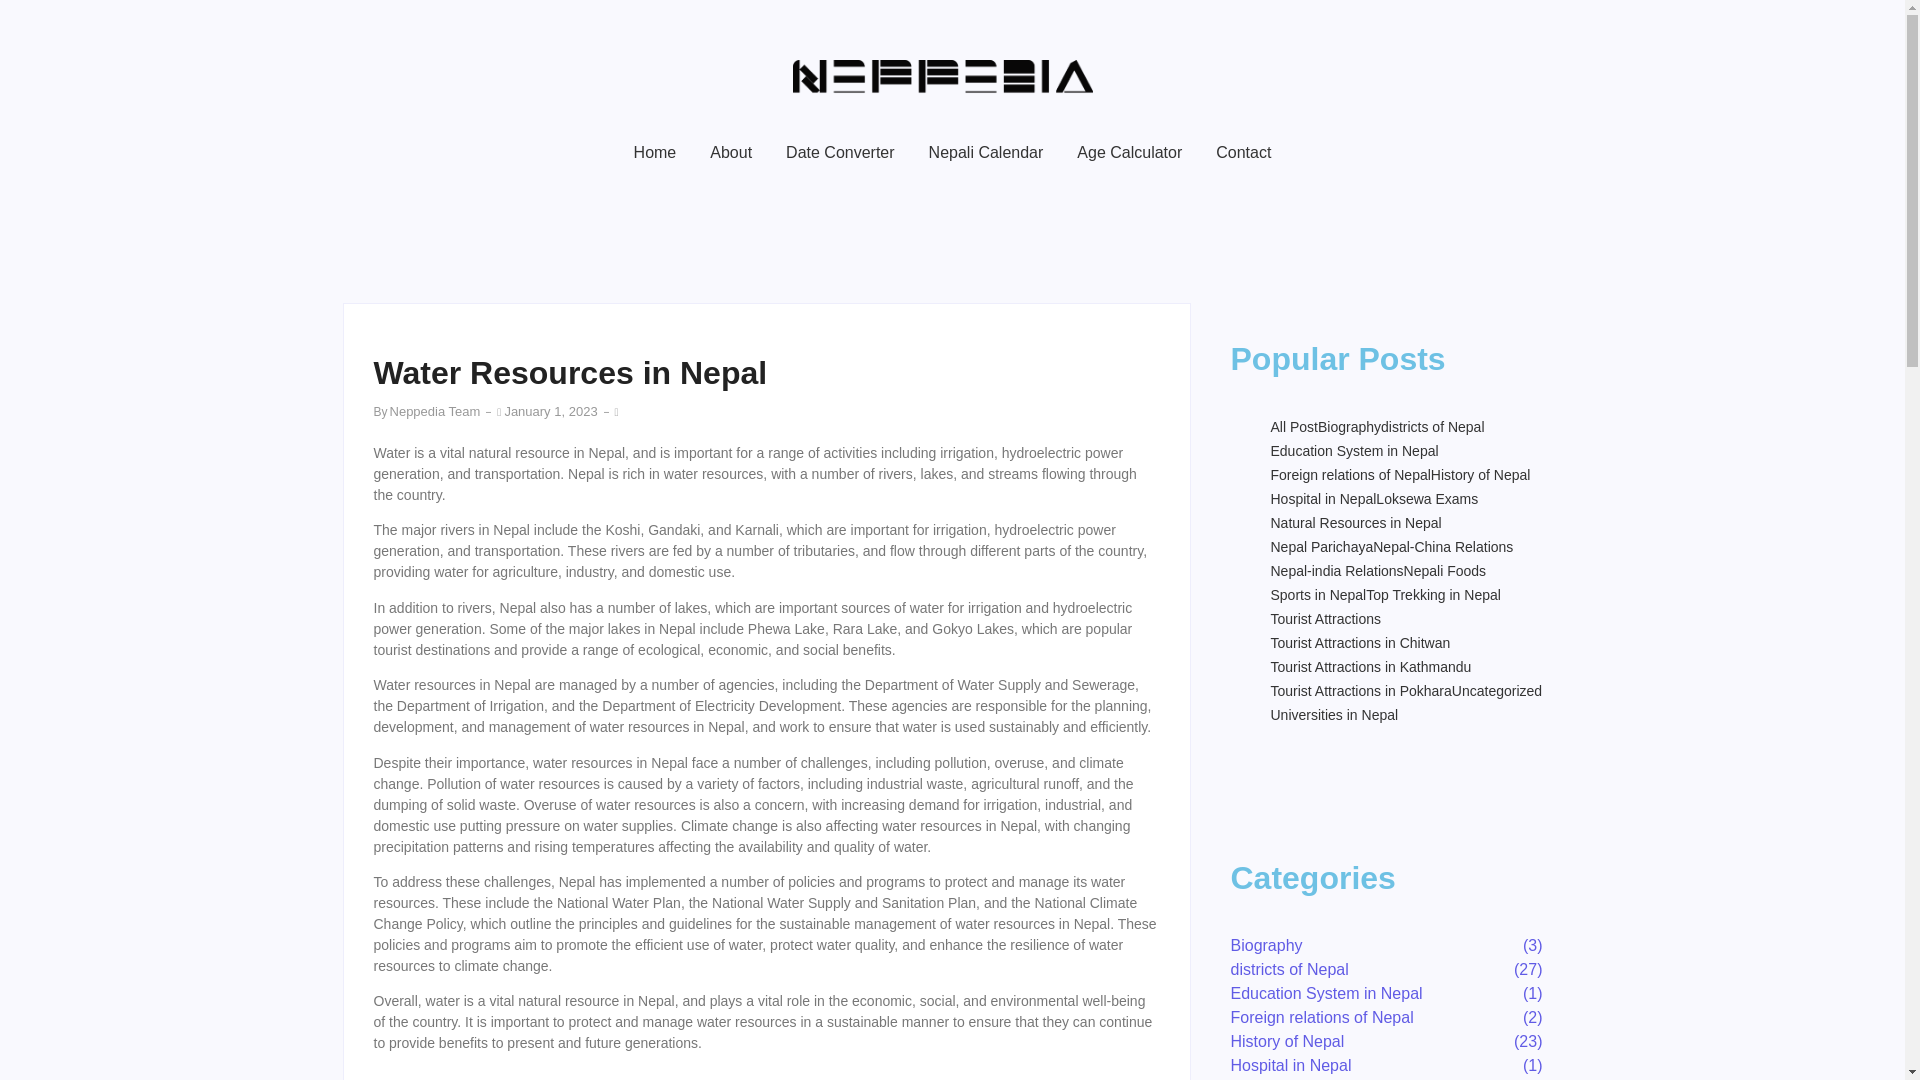 The width and height of the screenshot is (1920, 1080). Describe the element at coordinates (730, 154) in the screenshot. I see `About` at that location.